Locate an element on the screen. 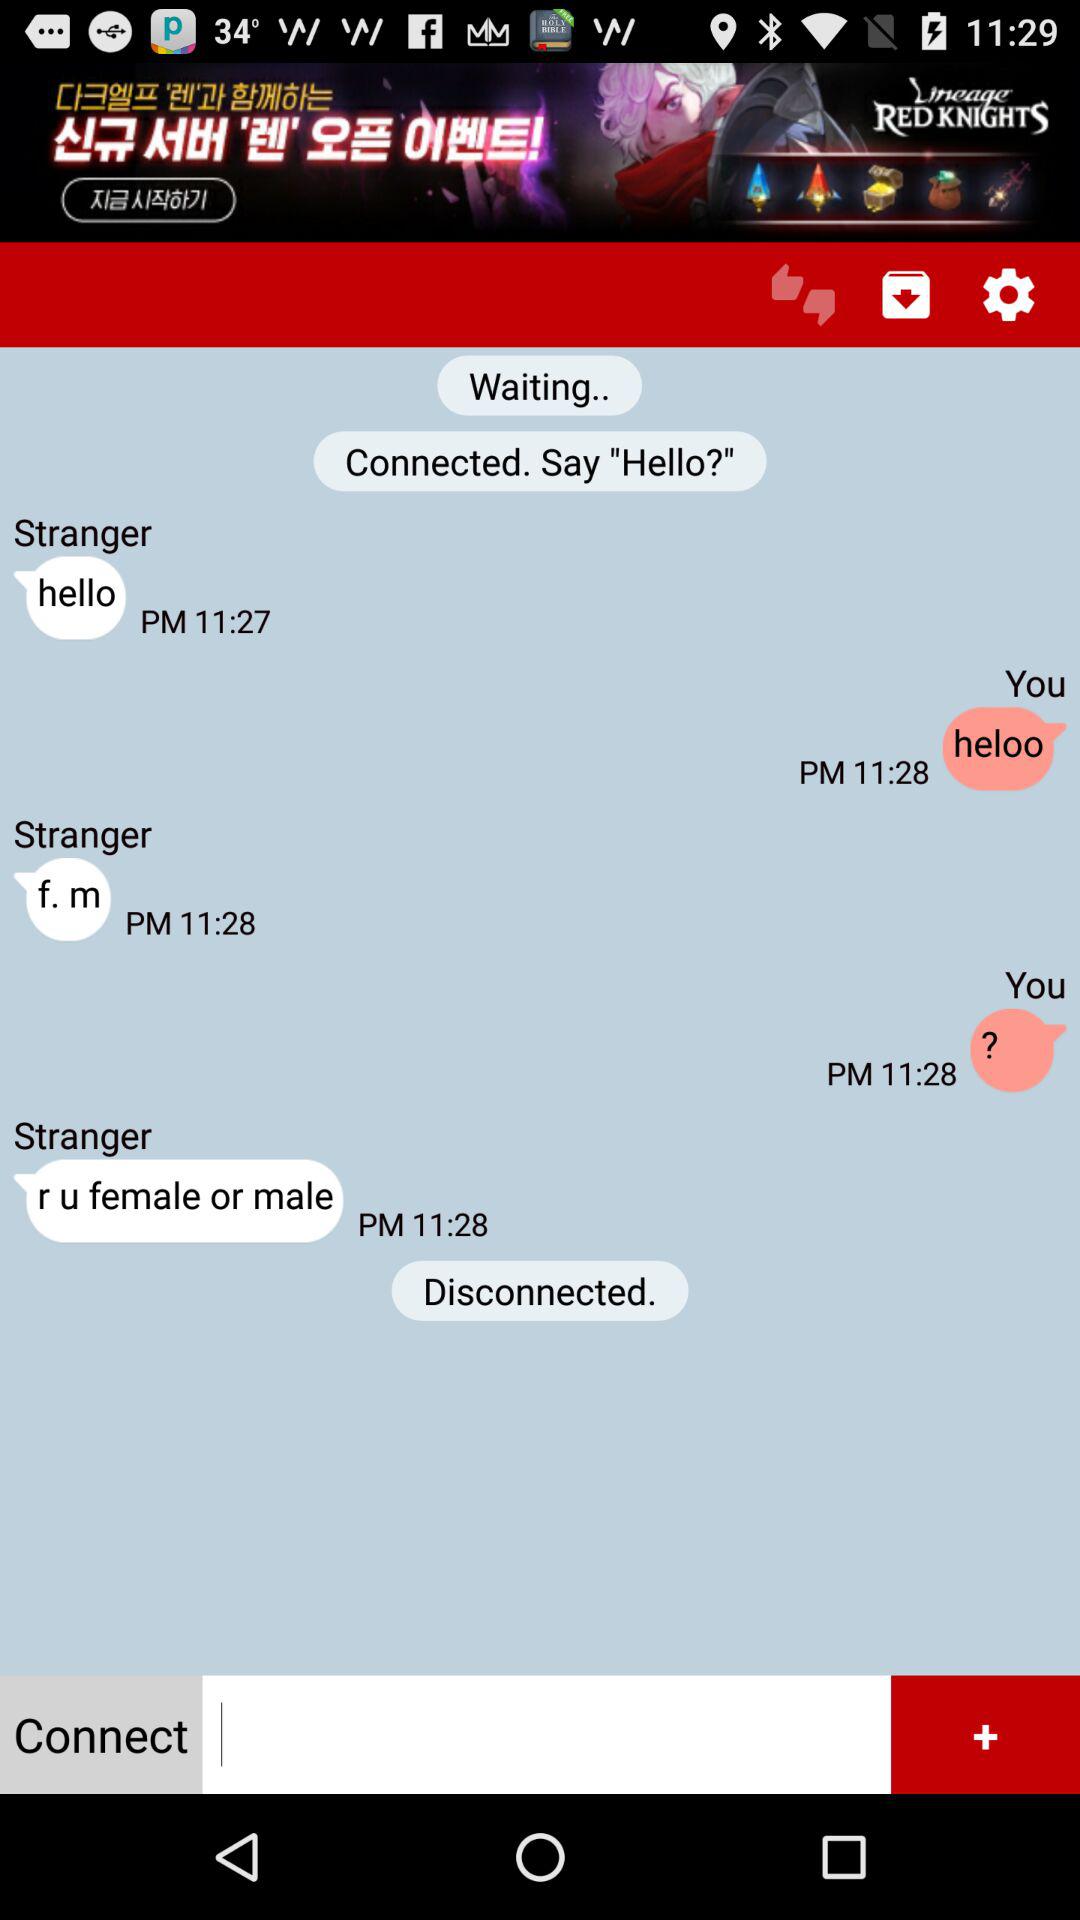 The height and width of the screenshot is (1920, 1080). turn off icon below the you app is located at coordinates (1004, 750).